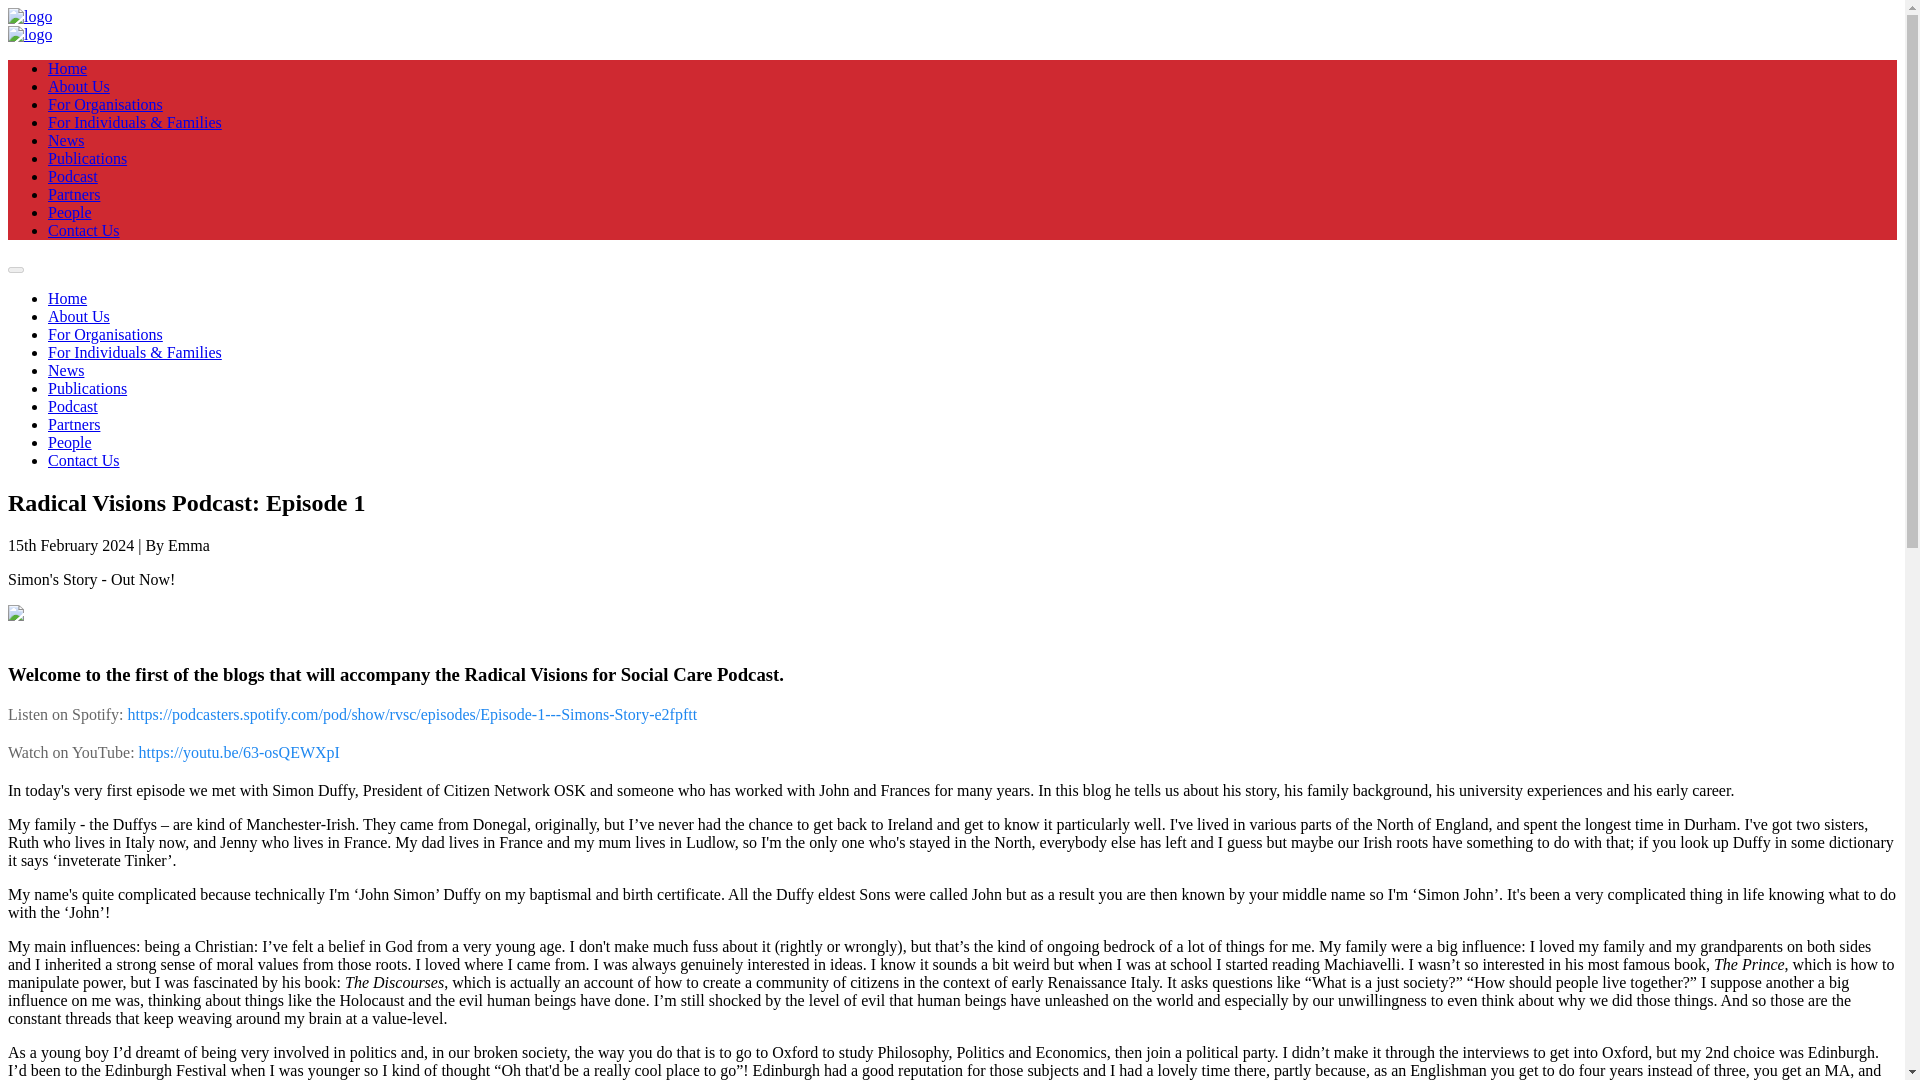  What do you see at coordinates (67, 298) in the screenshot?
I see `Home` at bounding box center [67, 298].